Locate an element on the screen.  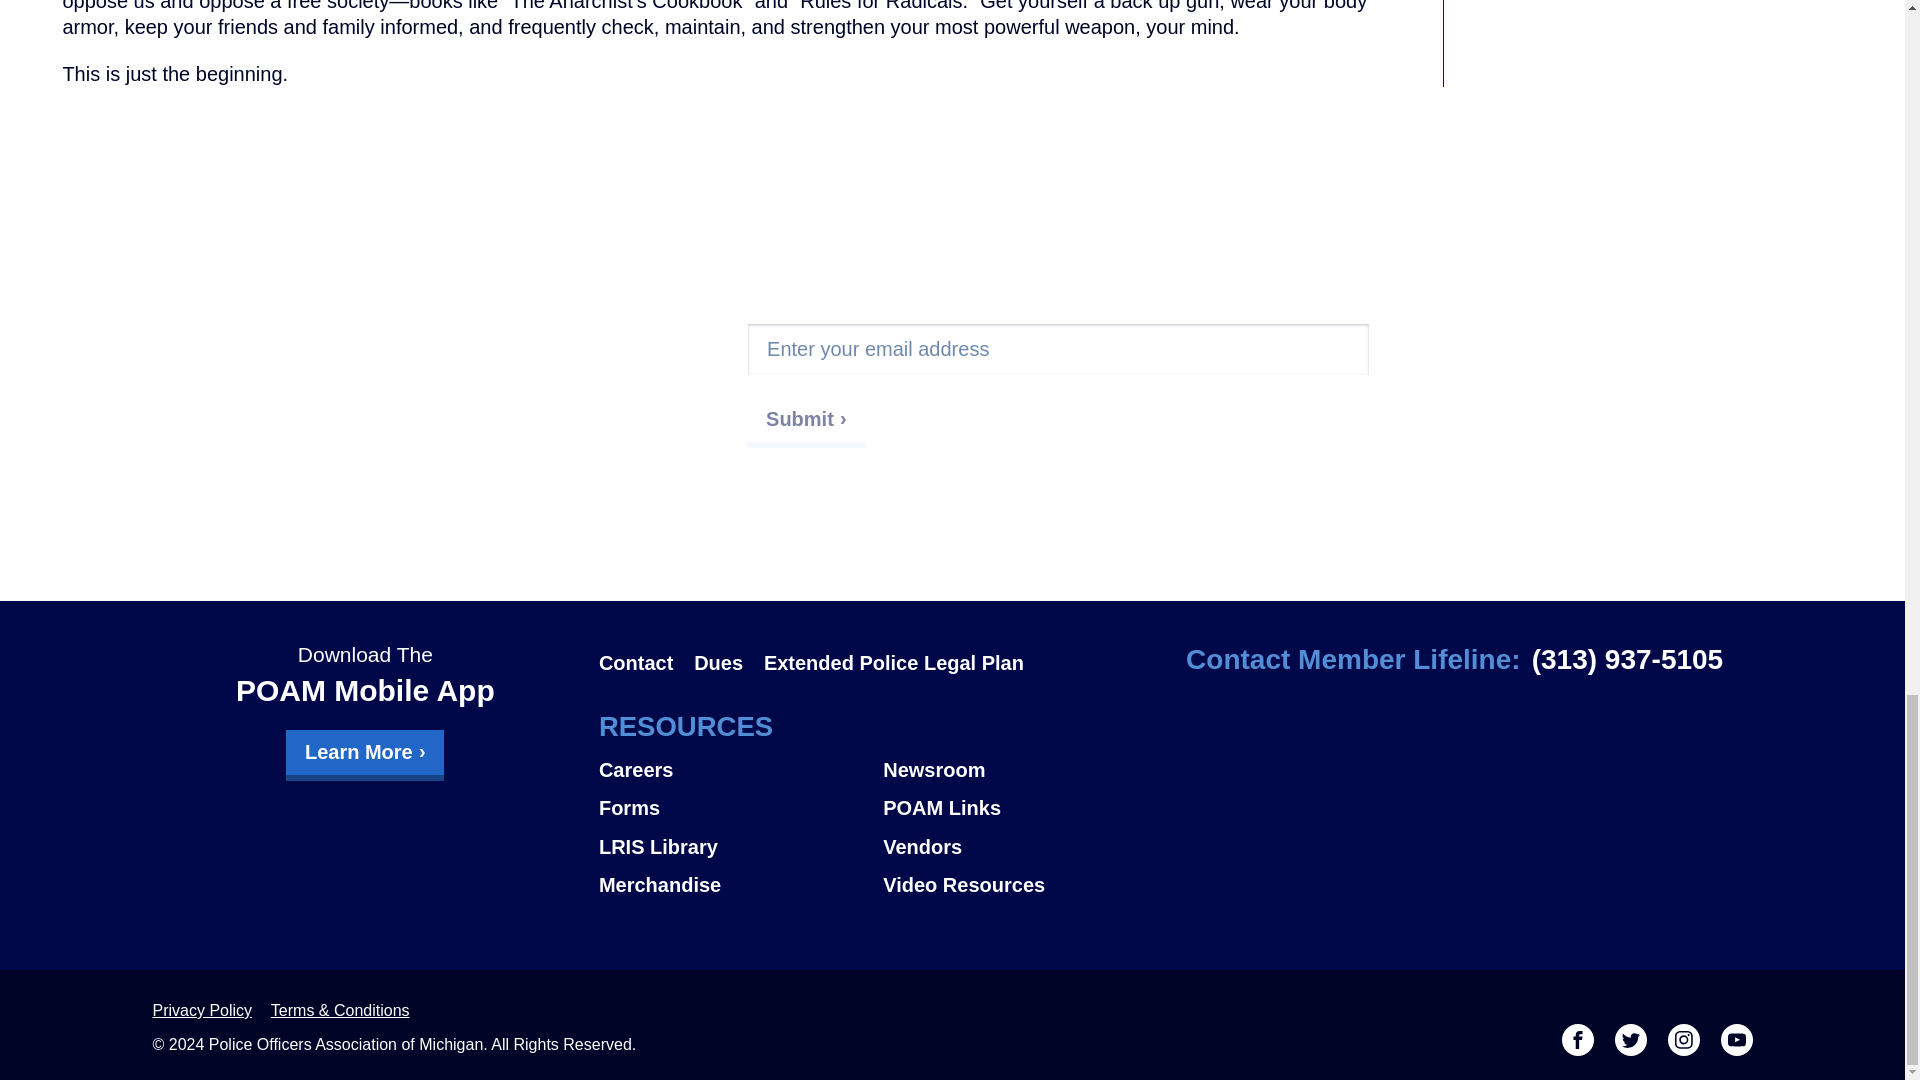
LRIS Library is located at coordinates (658, 846).